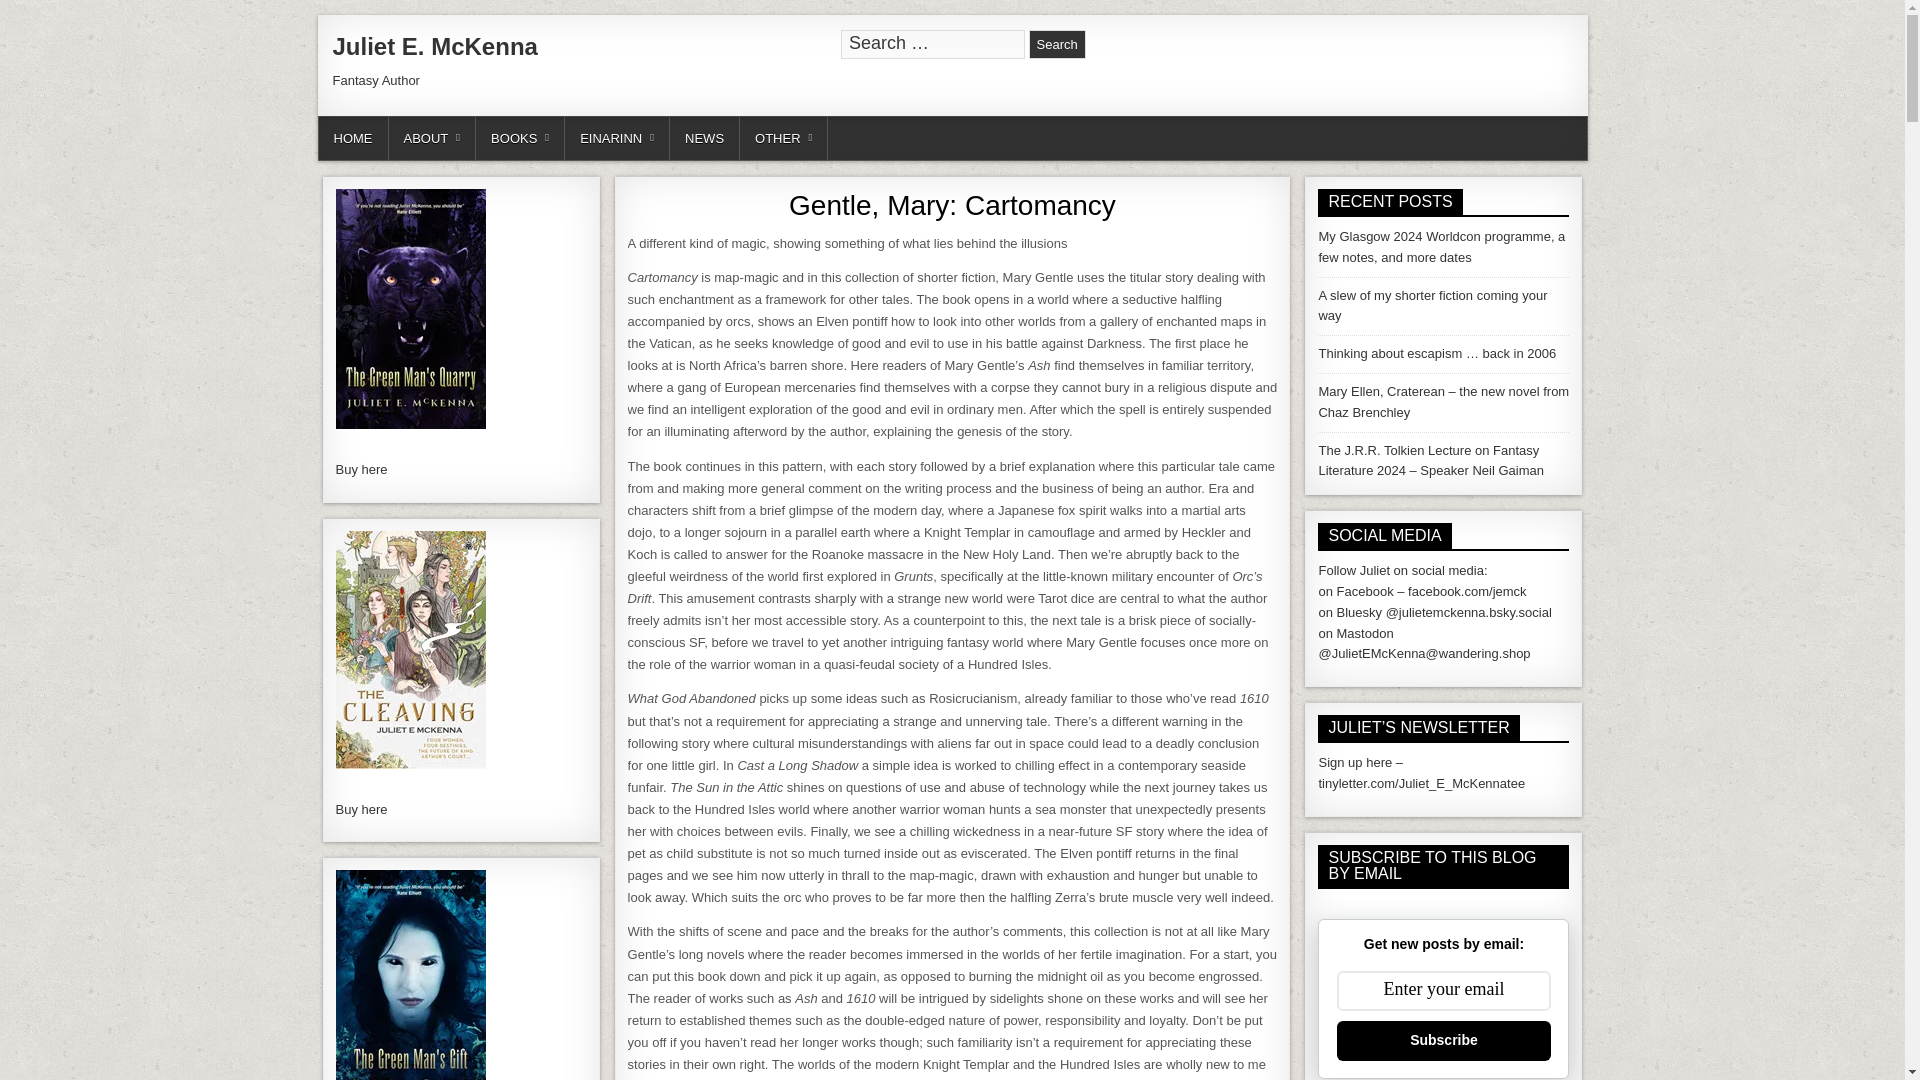  What do you see at coordinates (432, 138) in the screenshot?
I see `ABOUT` at bounding box center [432, 138].